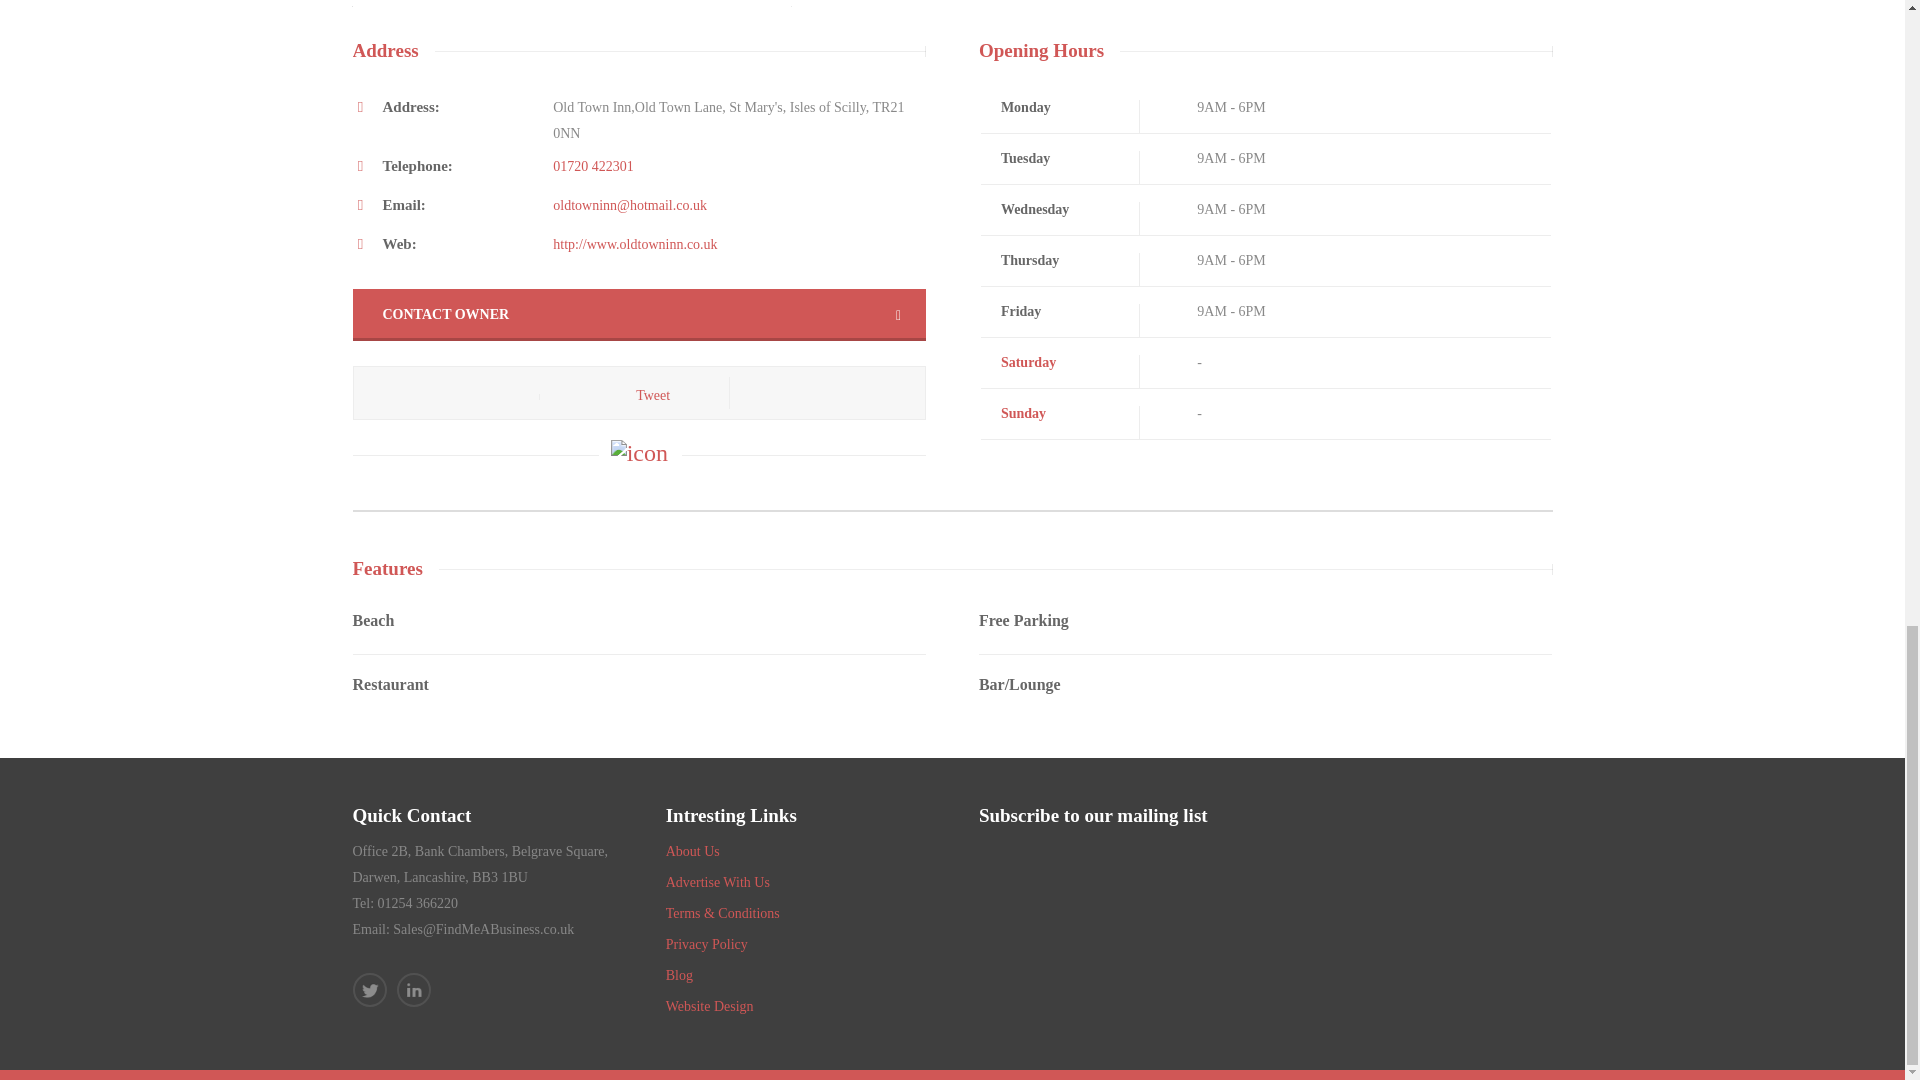 Image resolution: width=1920 pixels, height=1080 pixels. I want to click on Blog, so click(680, 974).